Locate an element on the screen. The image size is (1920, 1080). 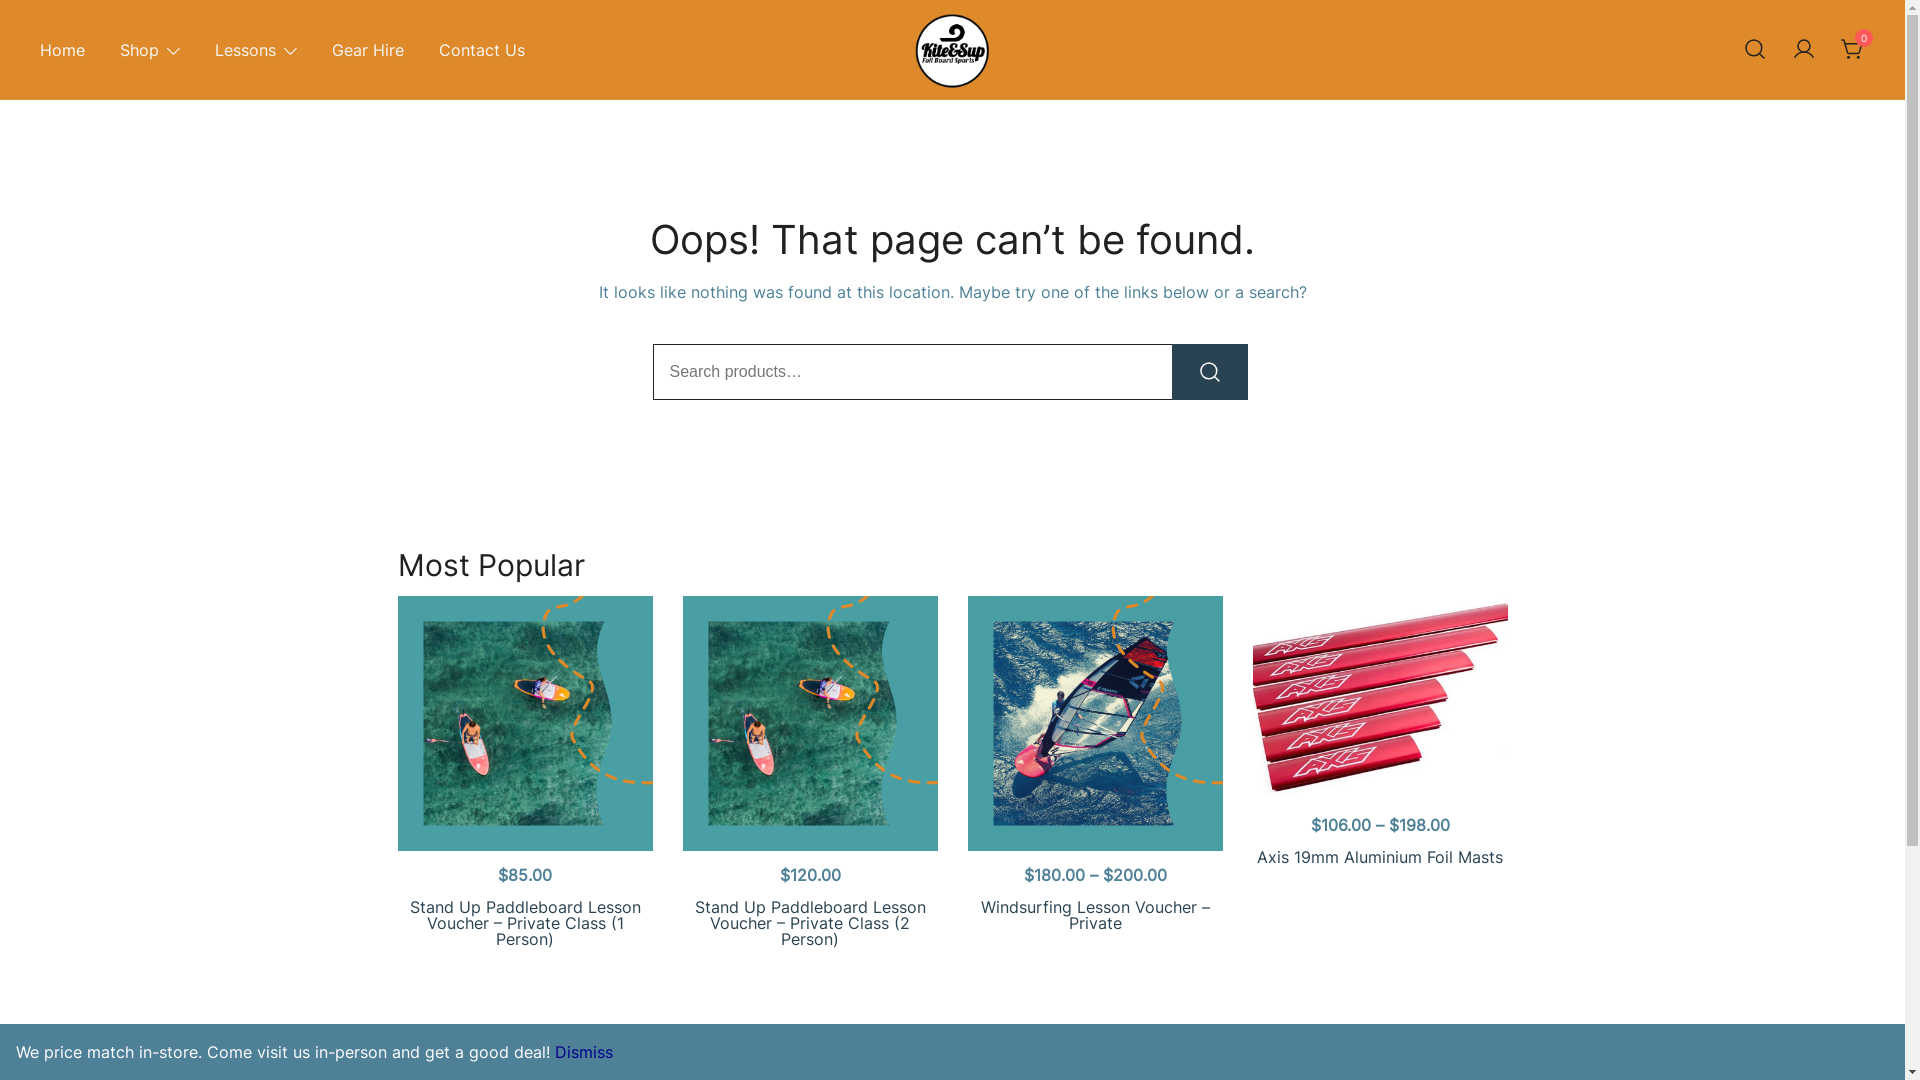
Search for a product is located at coordinates (1755, 50).